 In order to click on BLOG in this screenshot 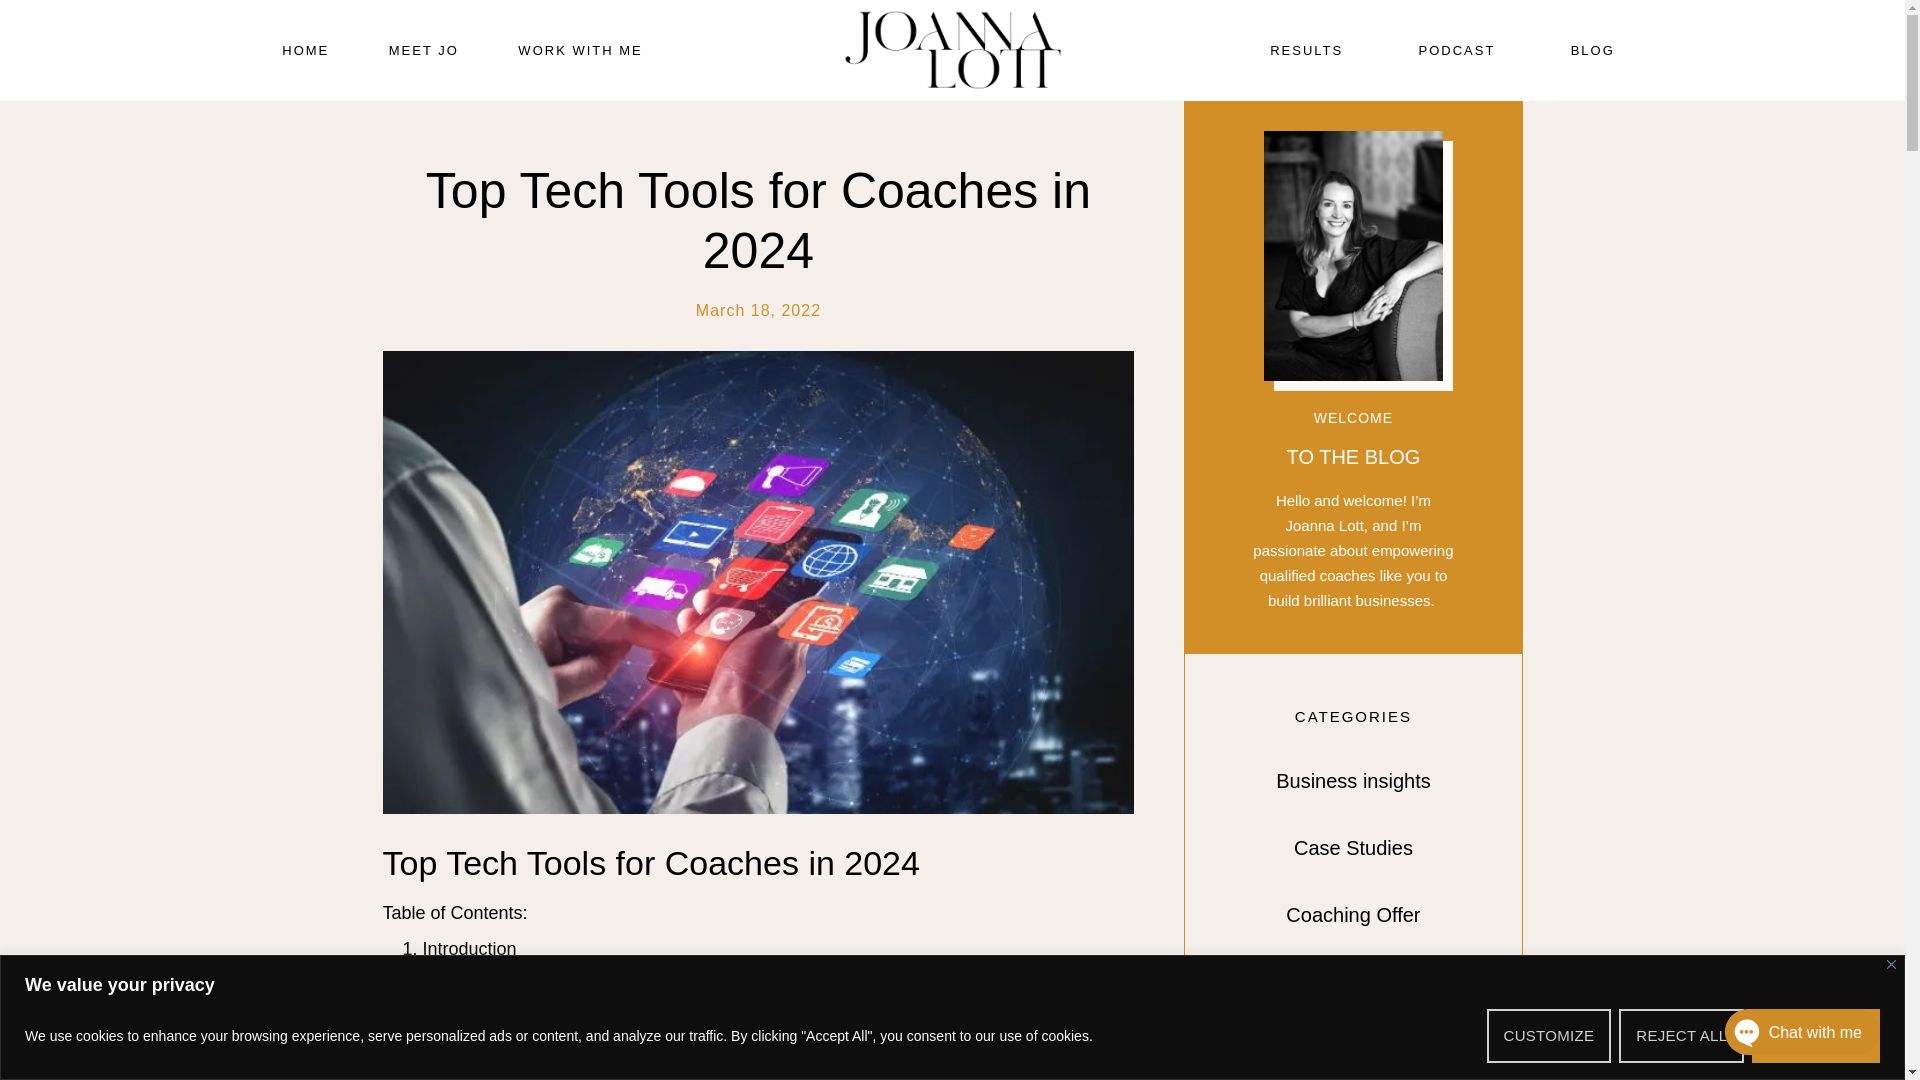, I will do `click(1592, 51)`.